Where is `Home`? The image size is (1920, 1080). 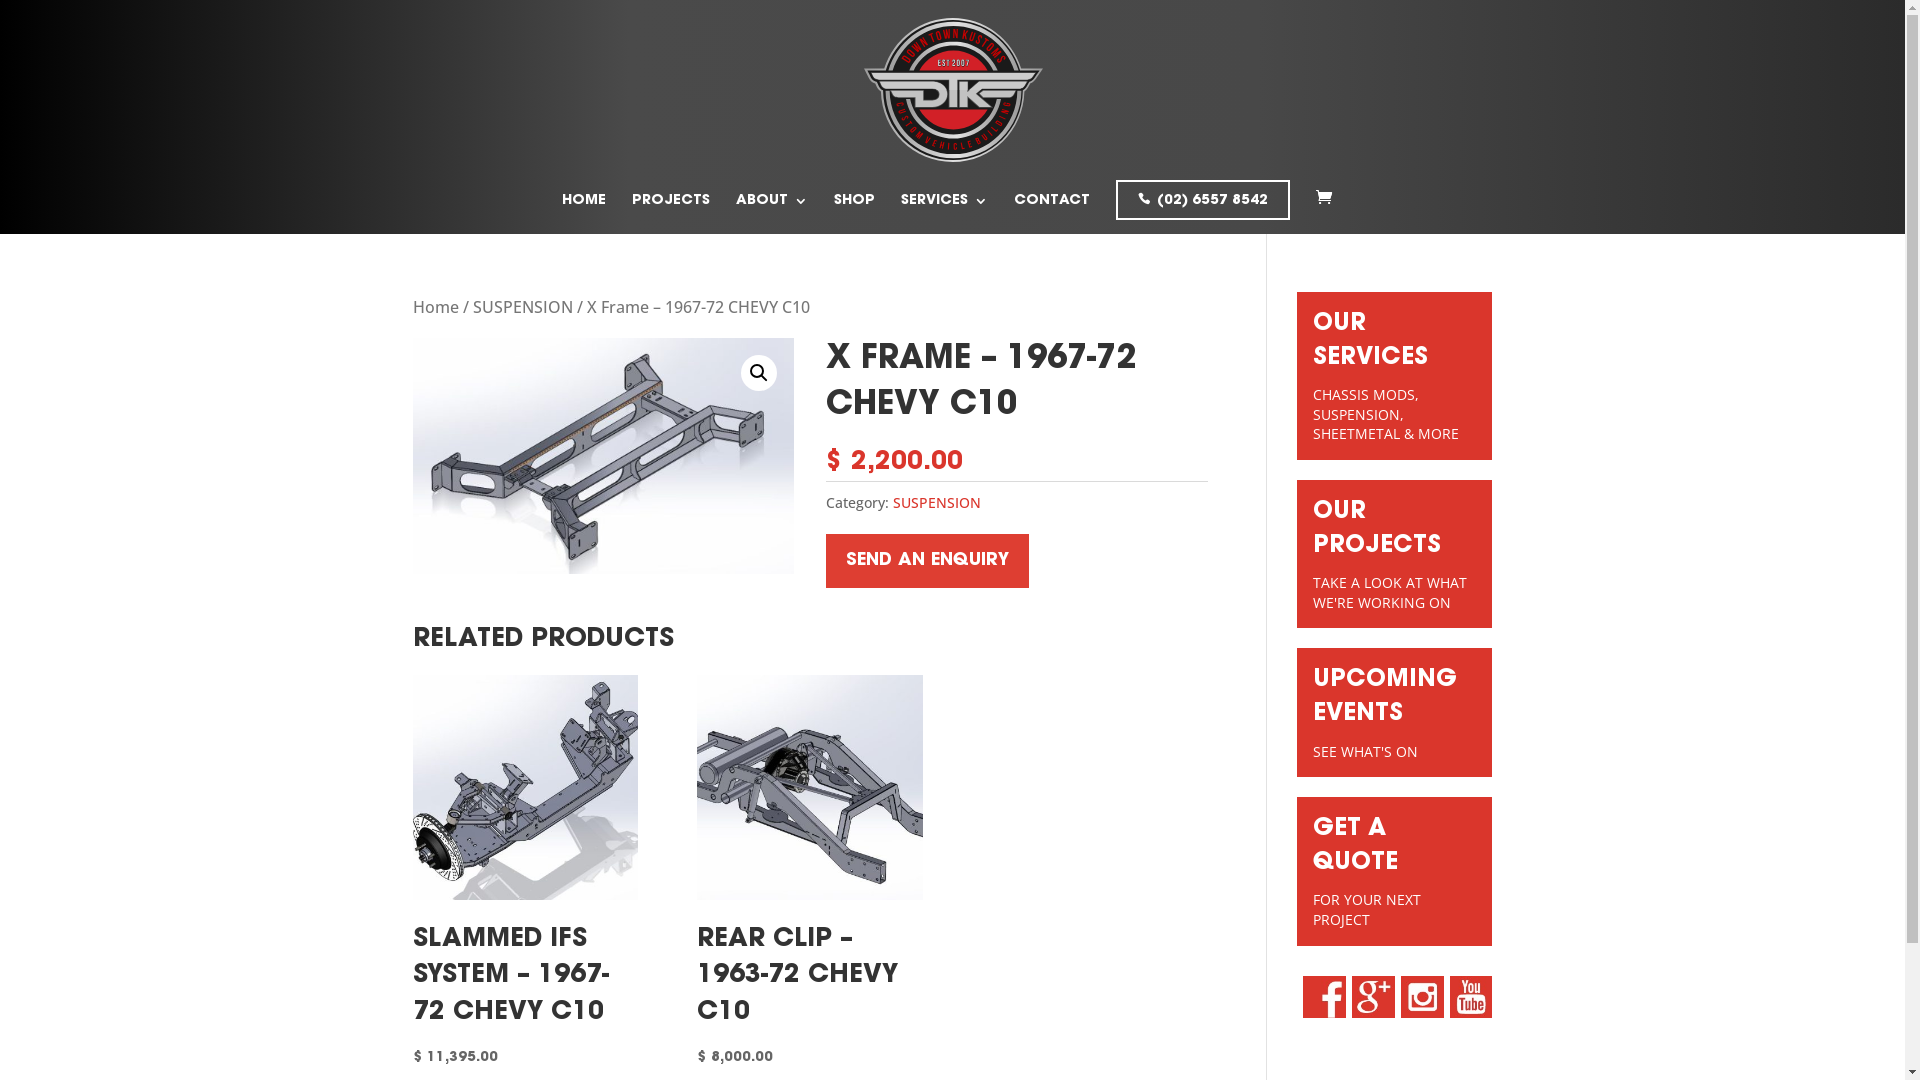
Home is located at coordinates (435, 307).